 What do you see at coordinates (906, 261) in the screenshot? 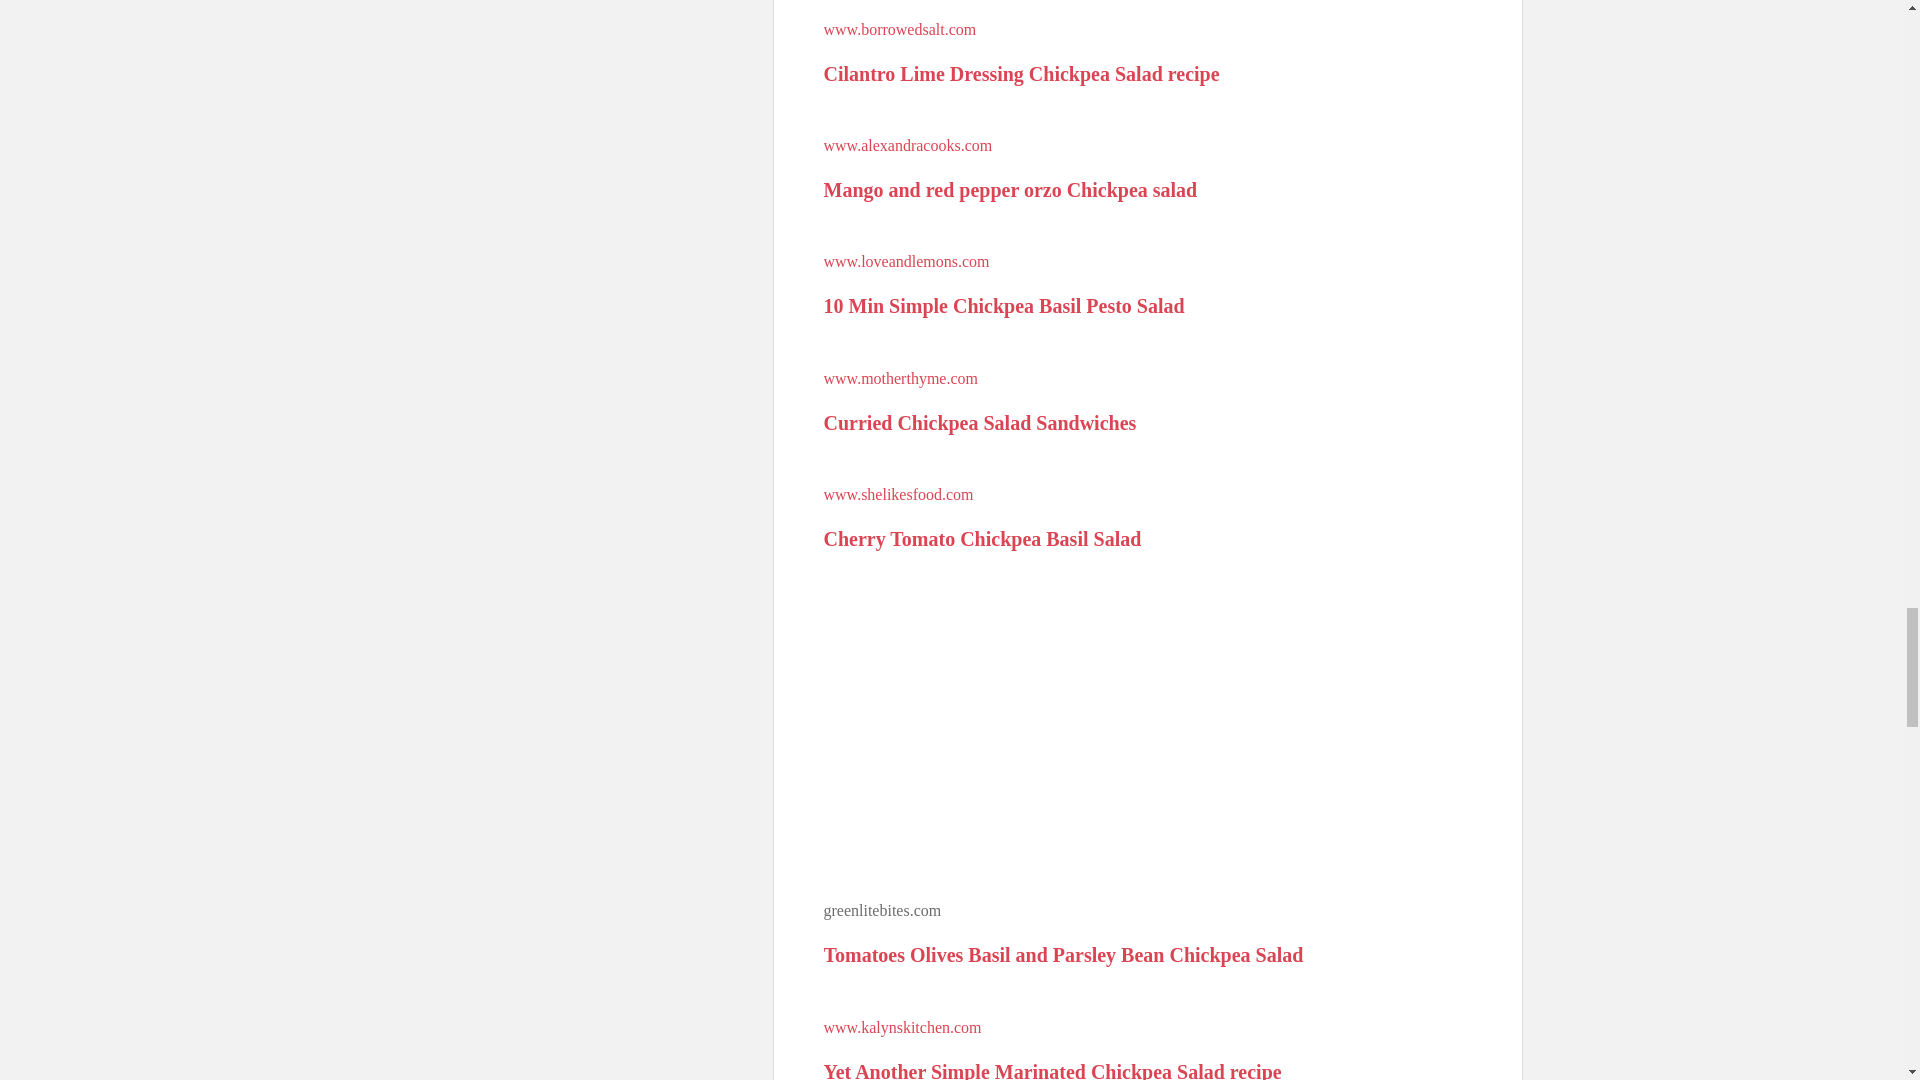
I see `www.loveandlemons.com` at bounding box center [906, 261].